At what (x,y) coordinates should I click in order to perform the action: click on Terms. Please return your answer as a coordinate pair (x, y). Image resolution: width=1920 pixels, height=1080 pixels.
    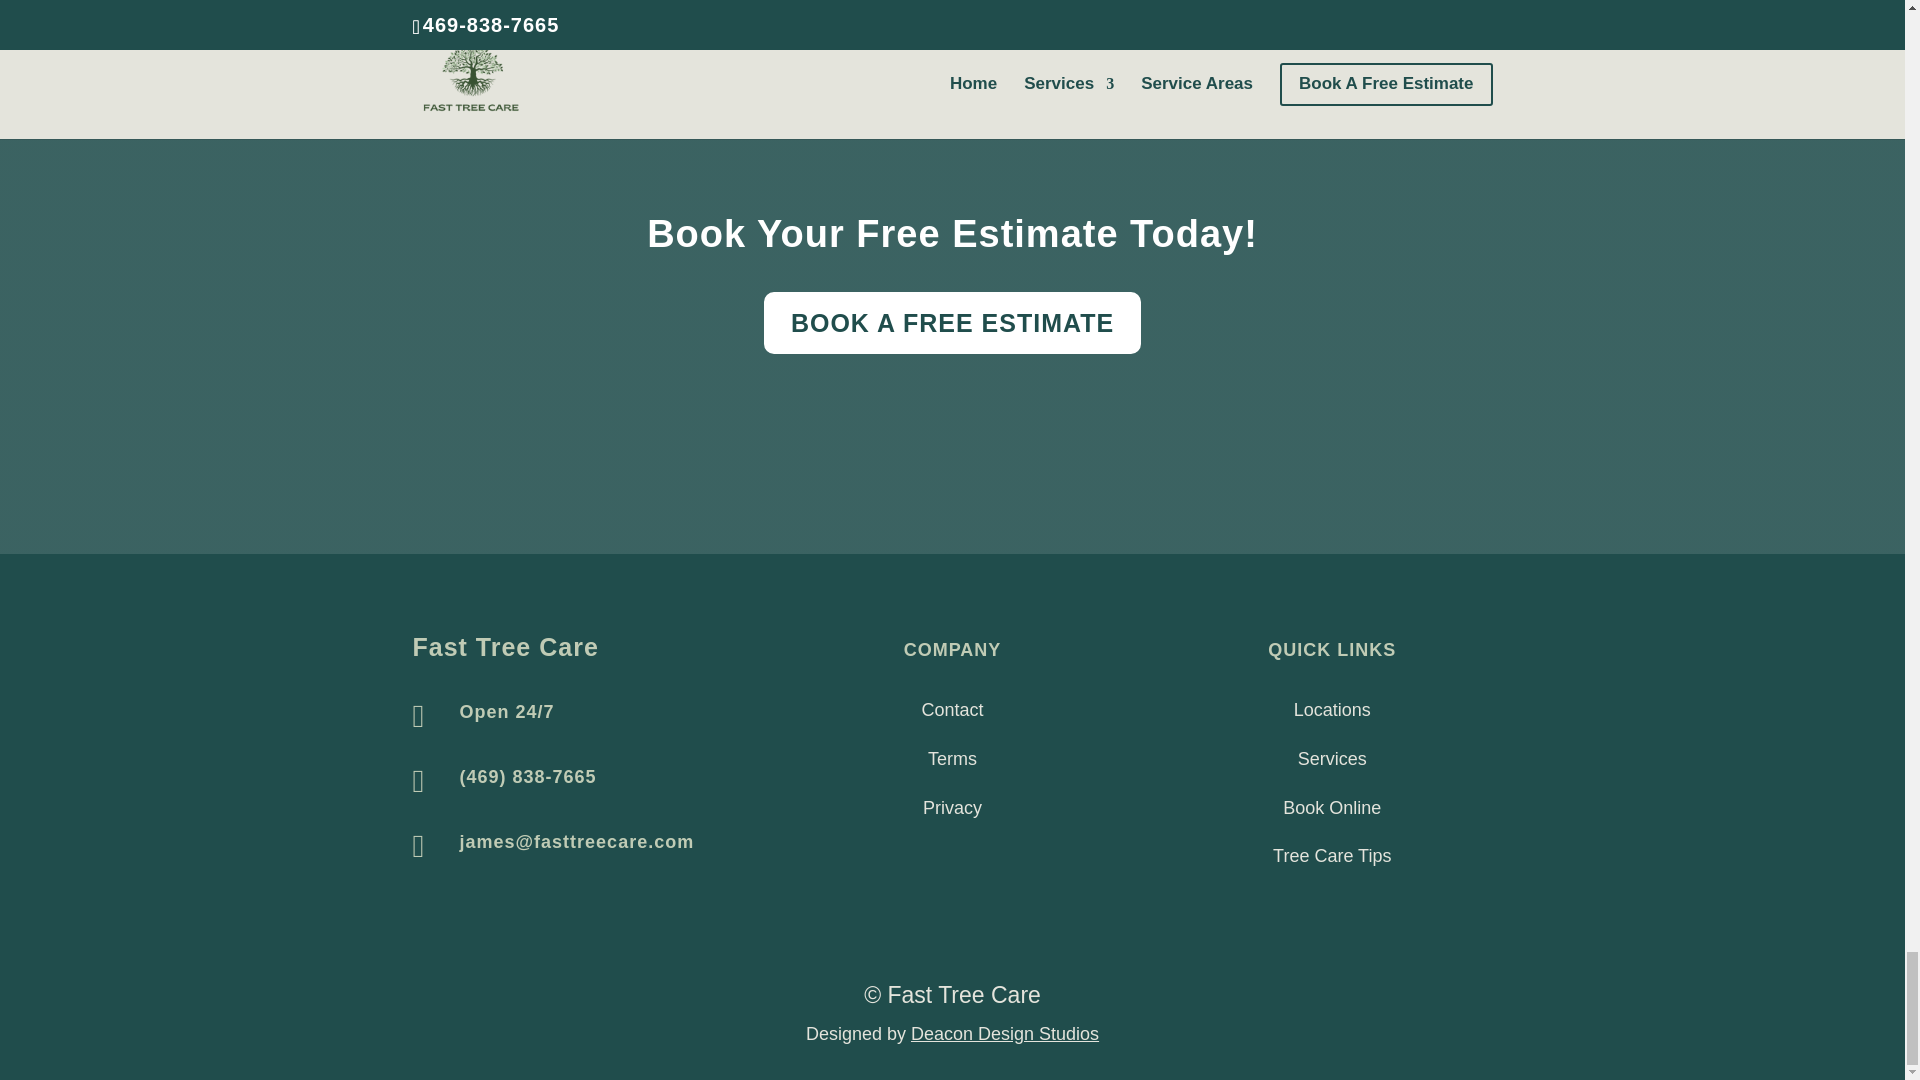
    Looking at the image, I should click on (952, 758).